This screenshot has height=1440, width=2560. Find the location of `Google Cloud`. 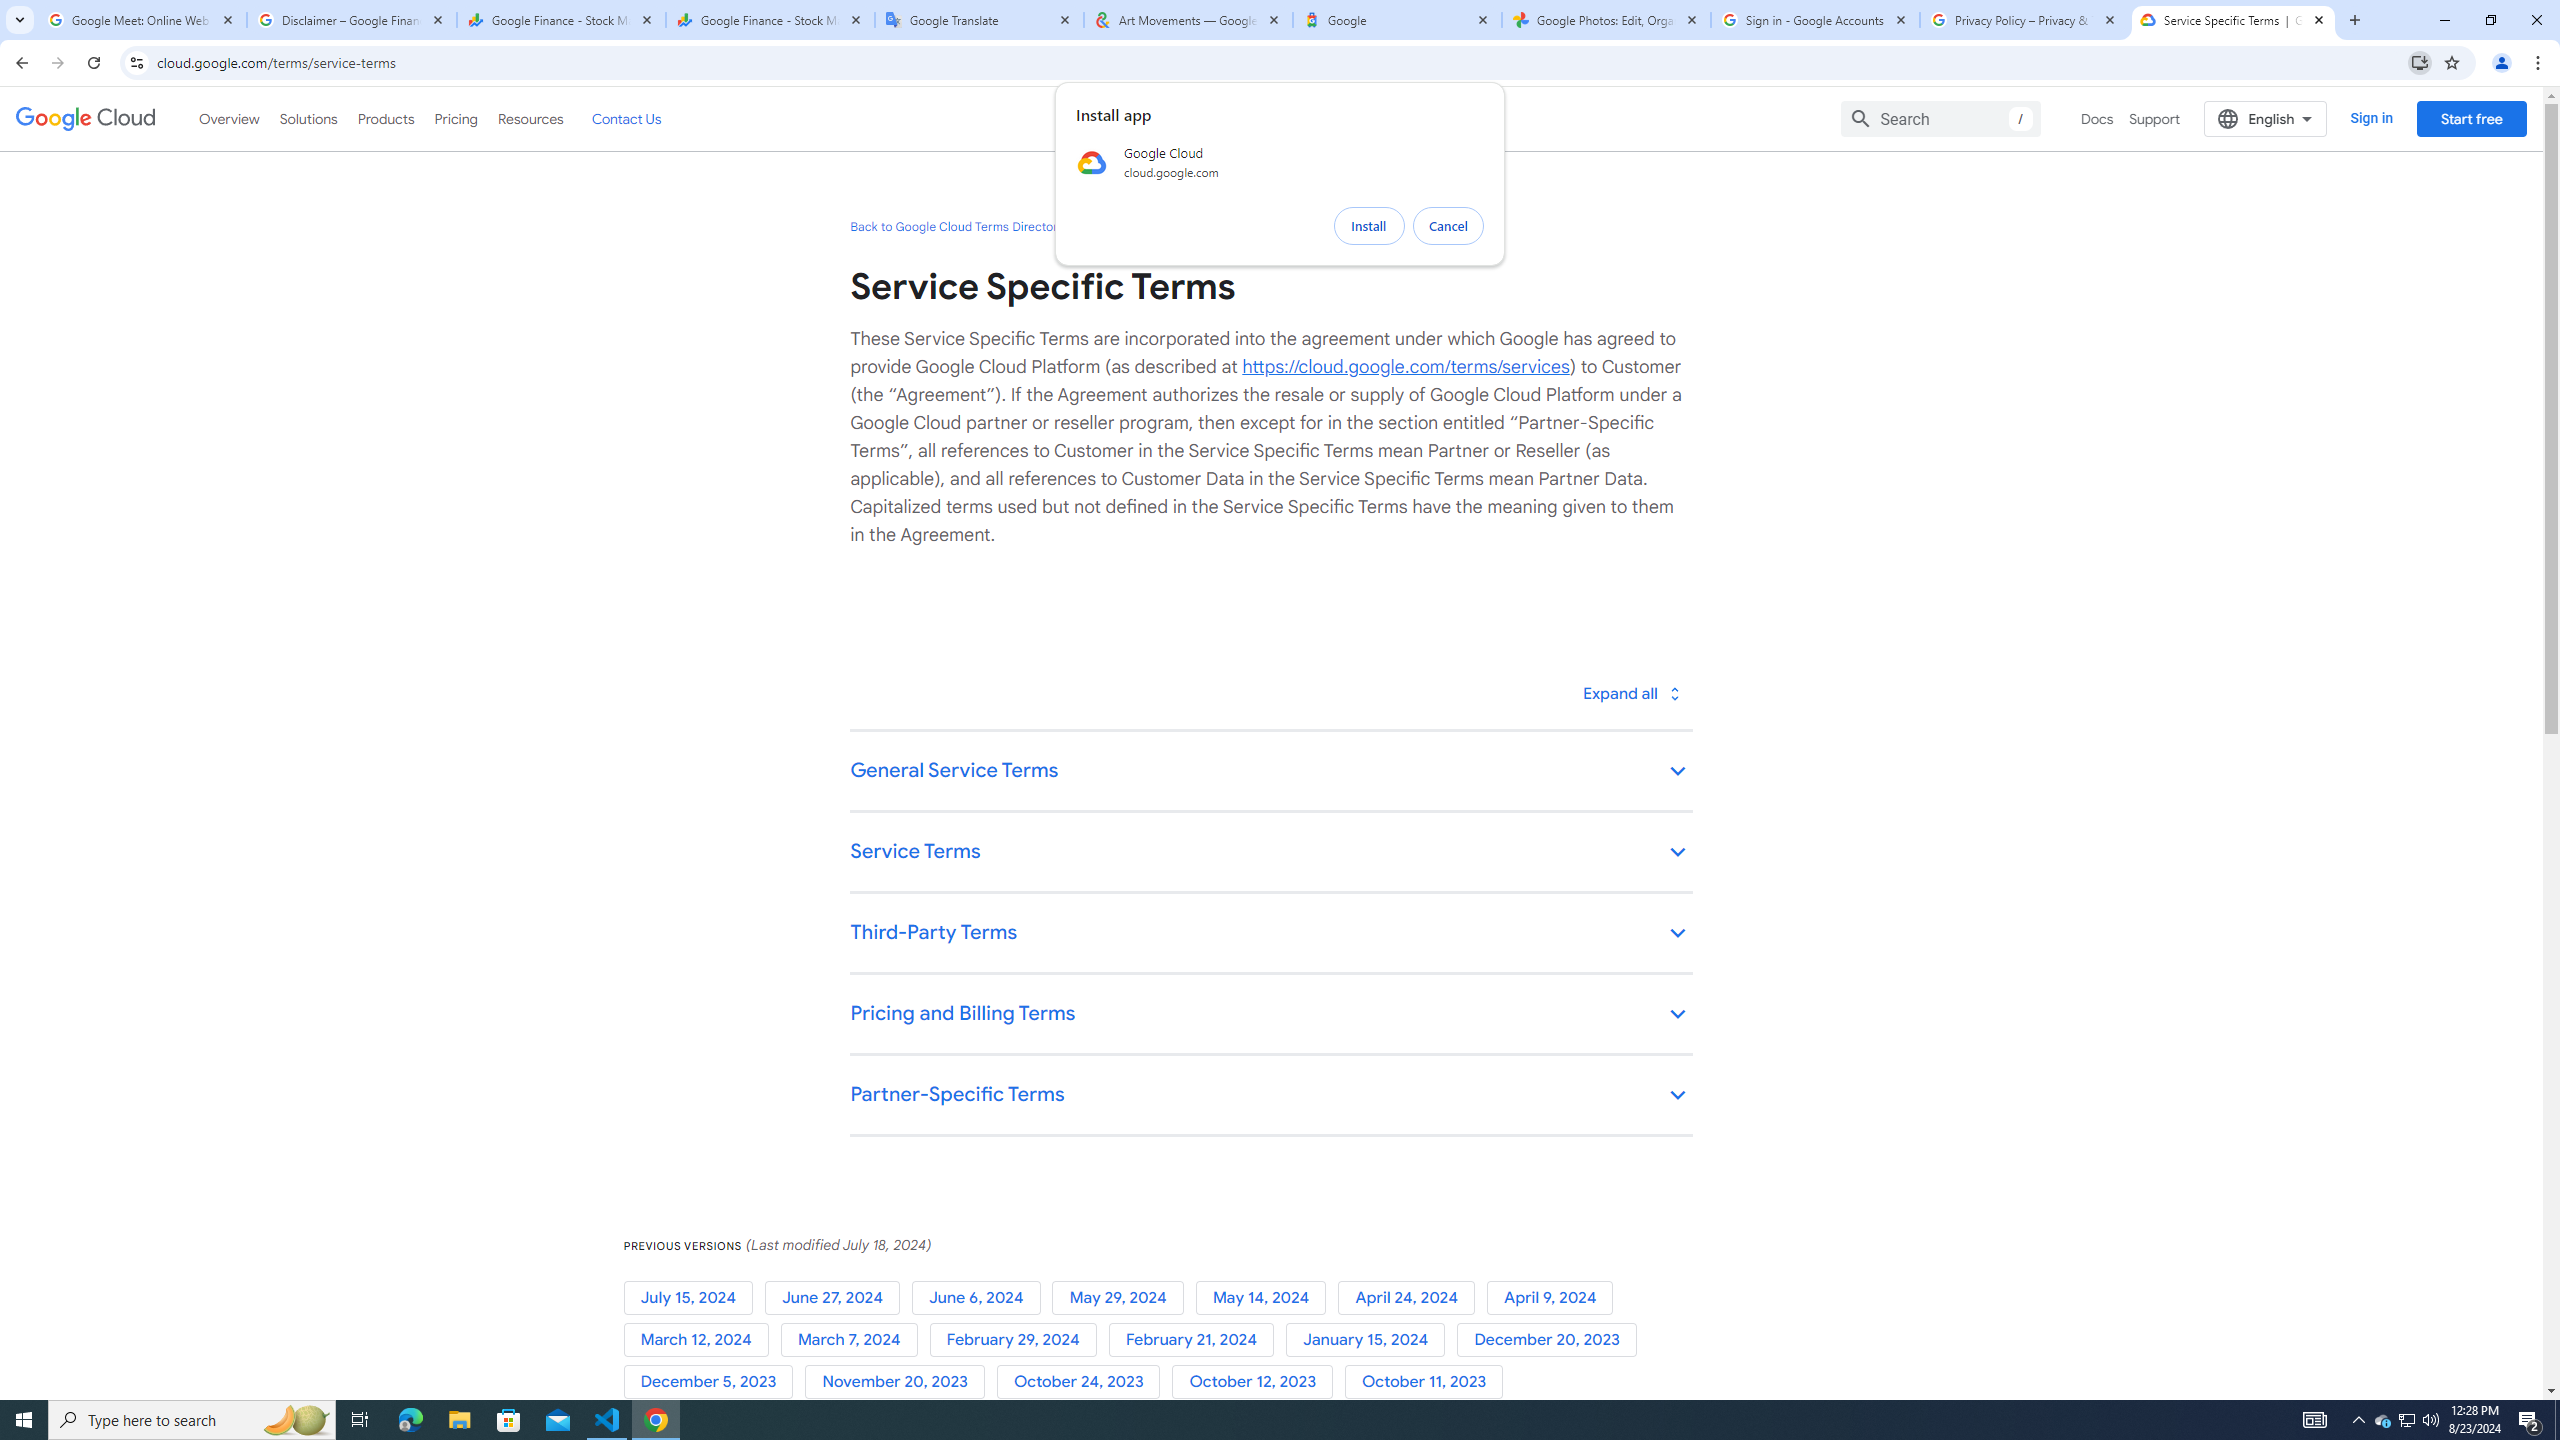

Google Cloud is located at coordinates (86, 119).